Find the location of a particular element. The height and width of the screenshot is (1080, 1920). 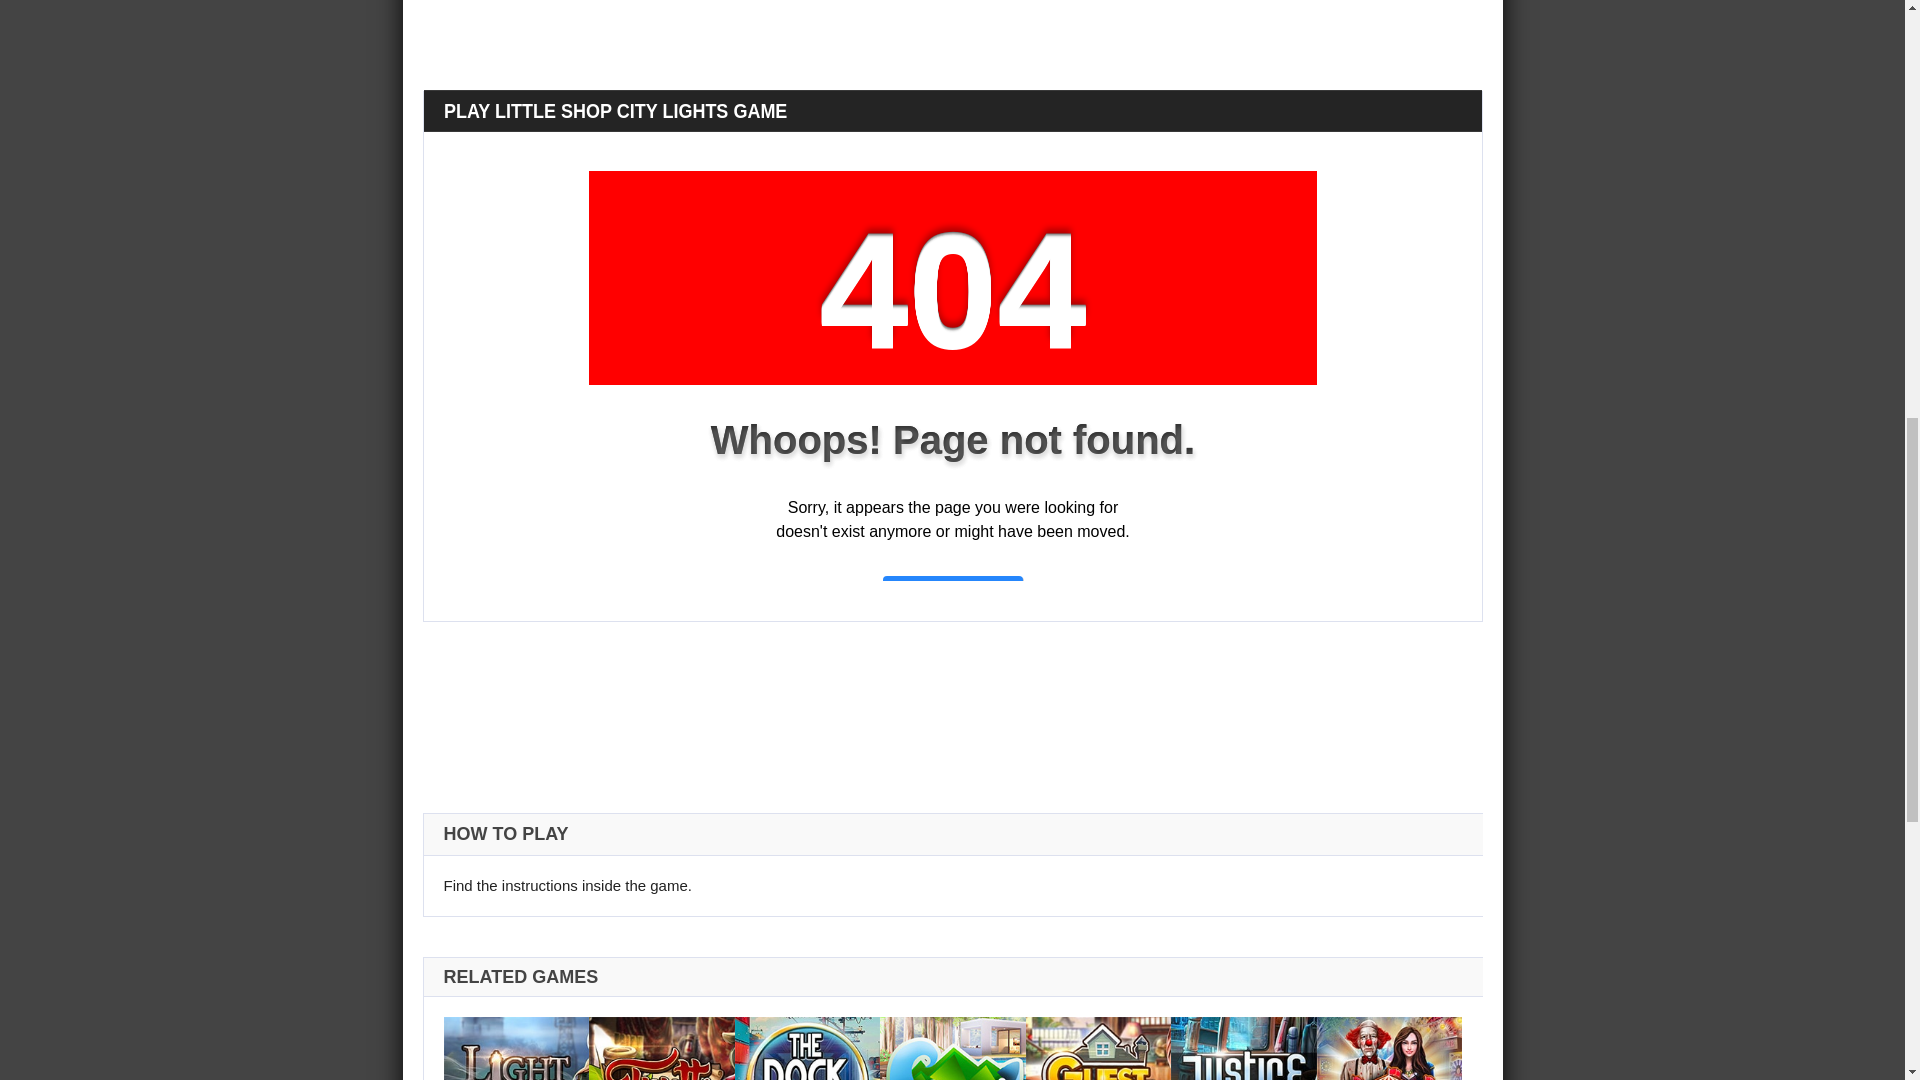

Mountain Wellness is located at coordinates (952, 1077).